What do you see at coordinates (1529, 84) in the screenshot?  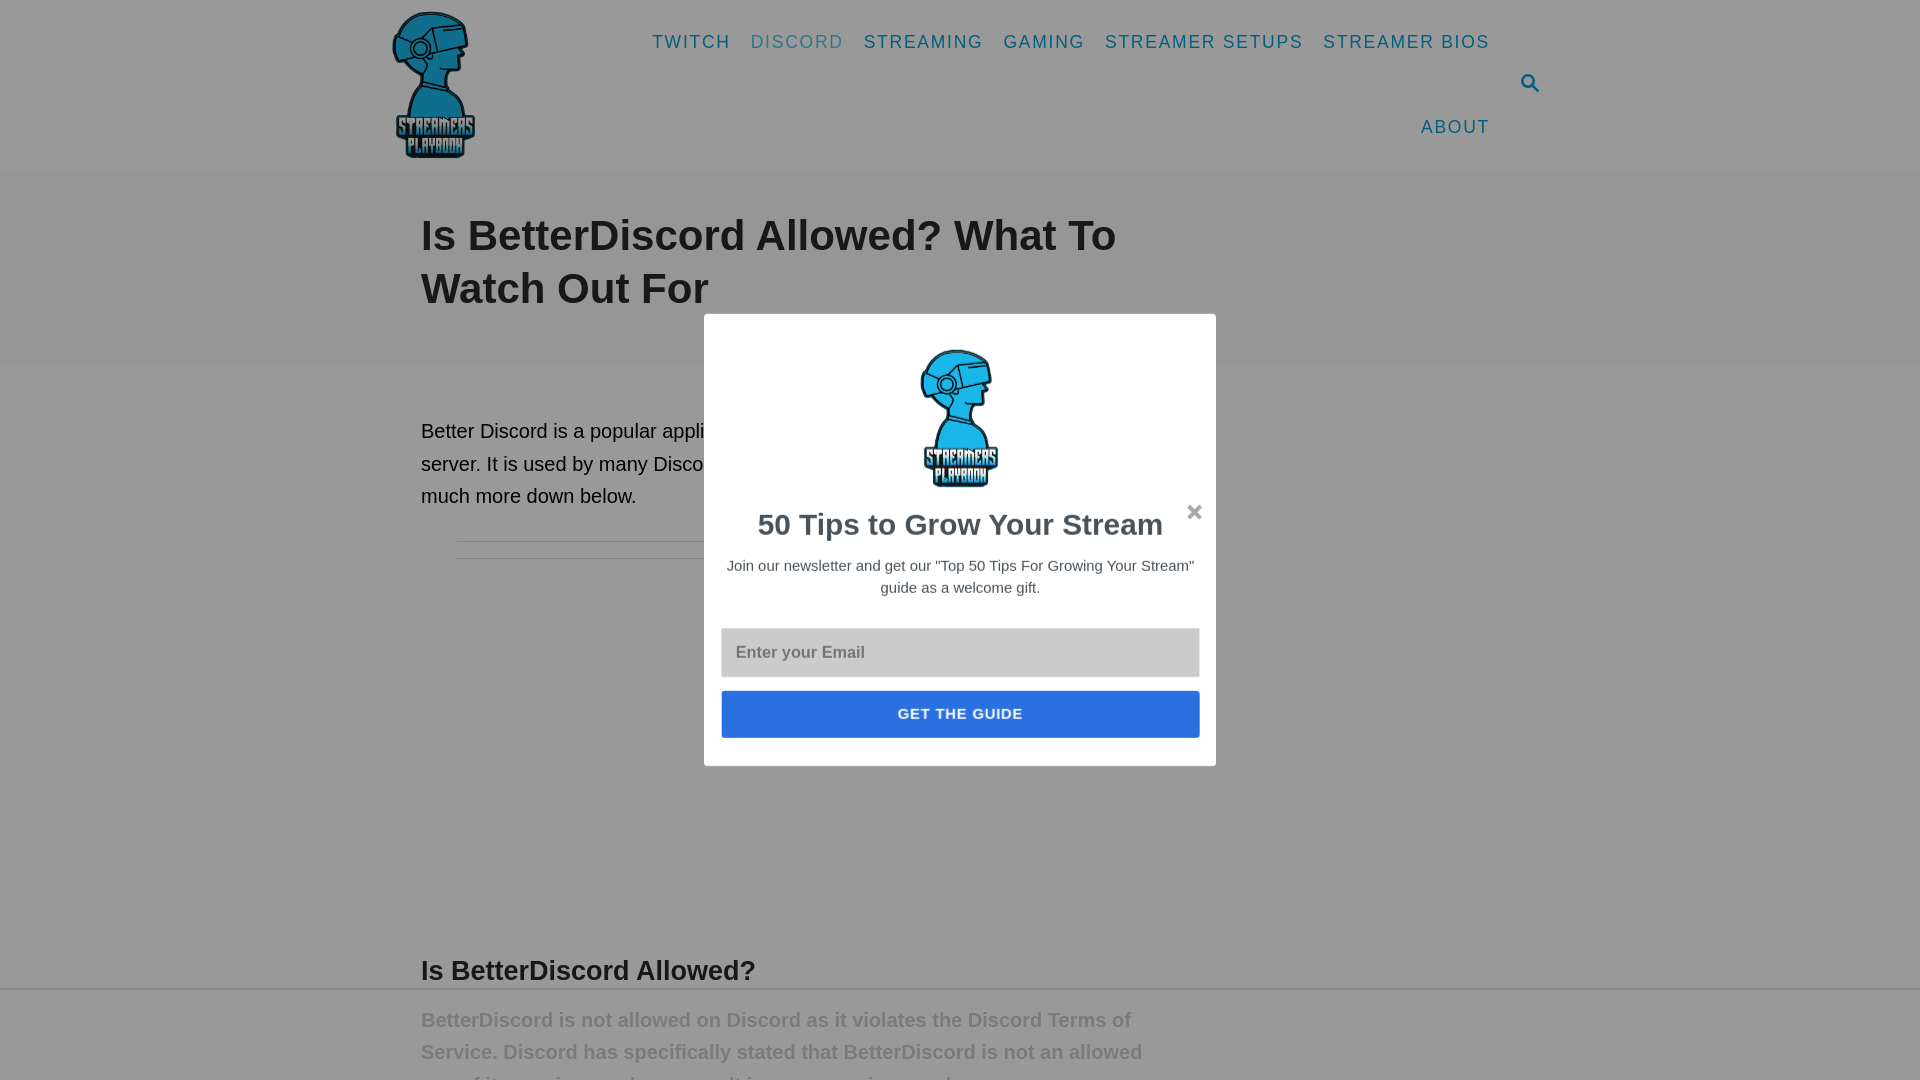 I see `TWITCH` at bounding box center [1529, 84].